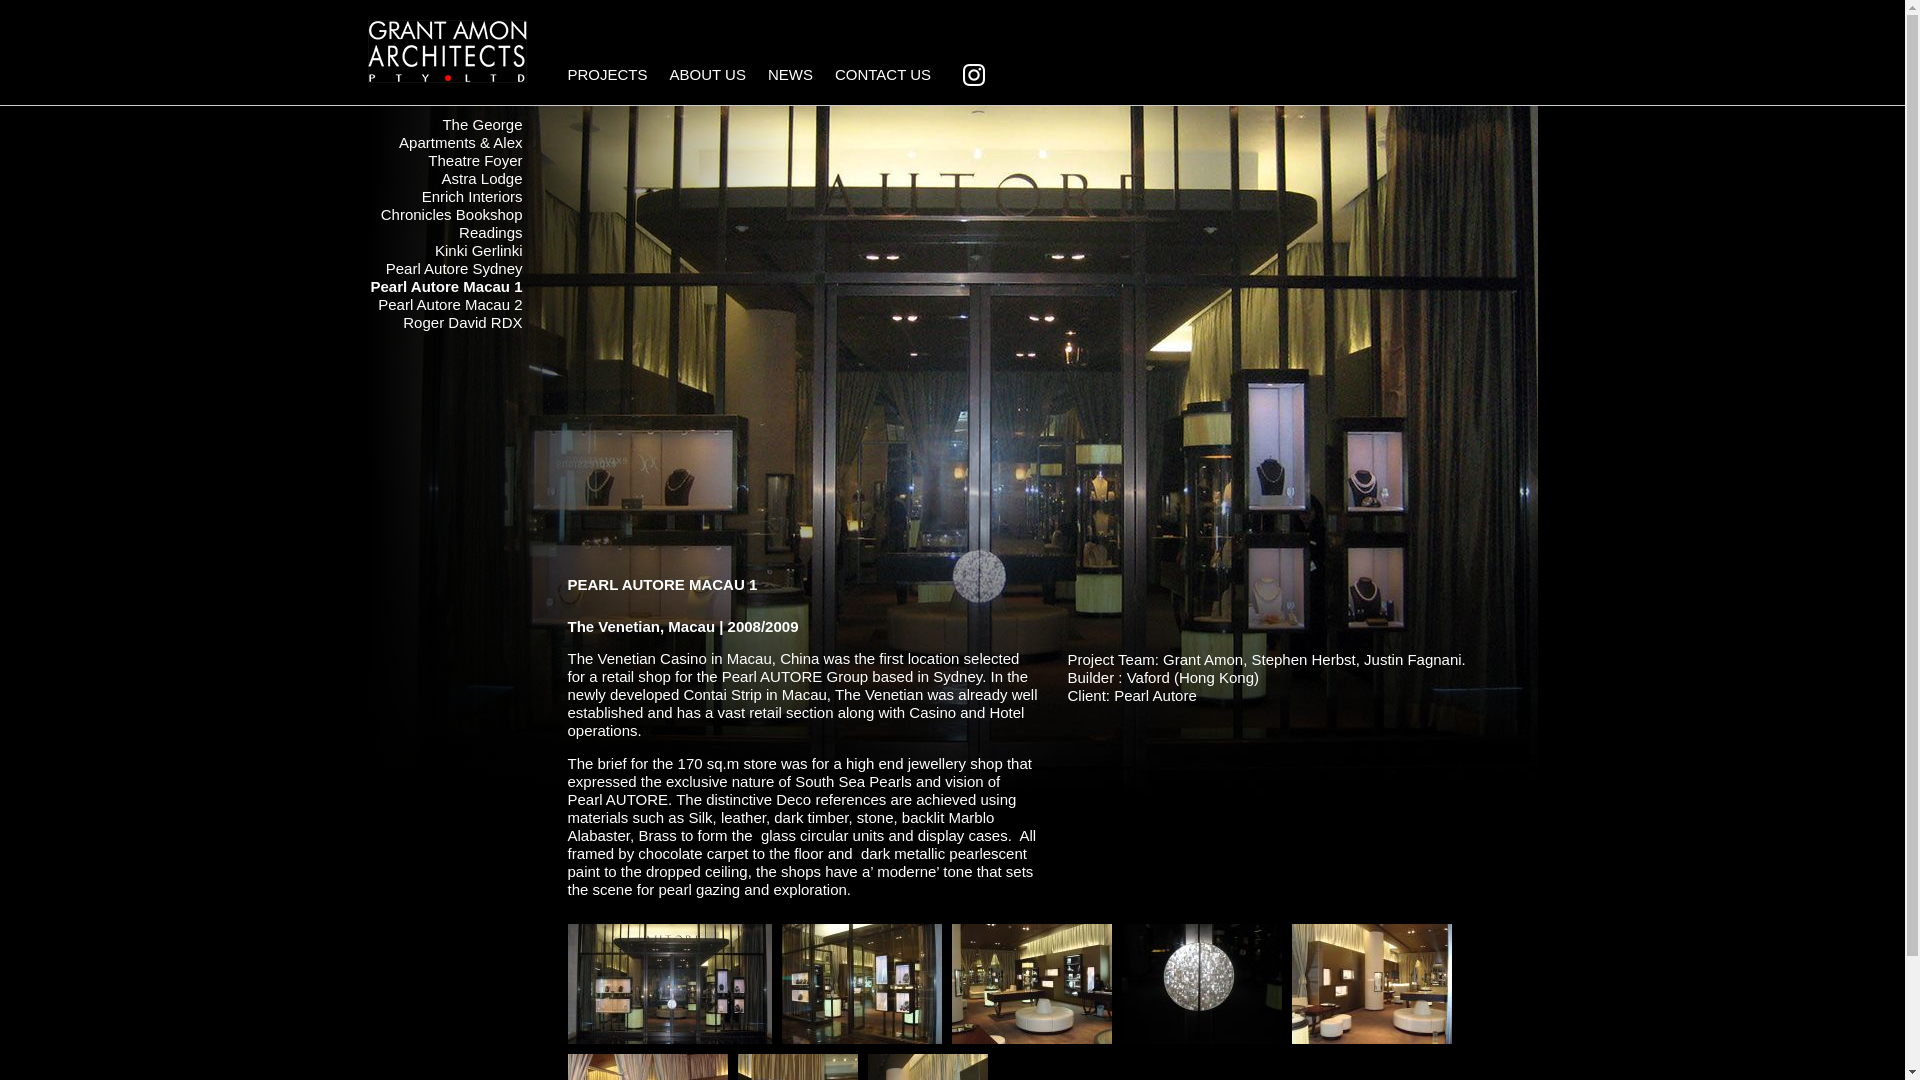 This screenshot has height=1080, width=1920. I want to click on Pearl Autore Macau 2, so click(450, 304).